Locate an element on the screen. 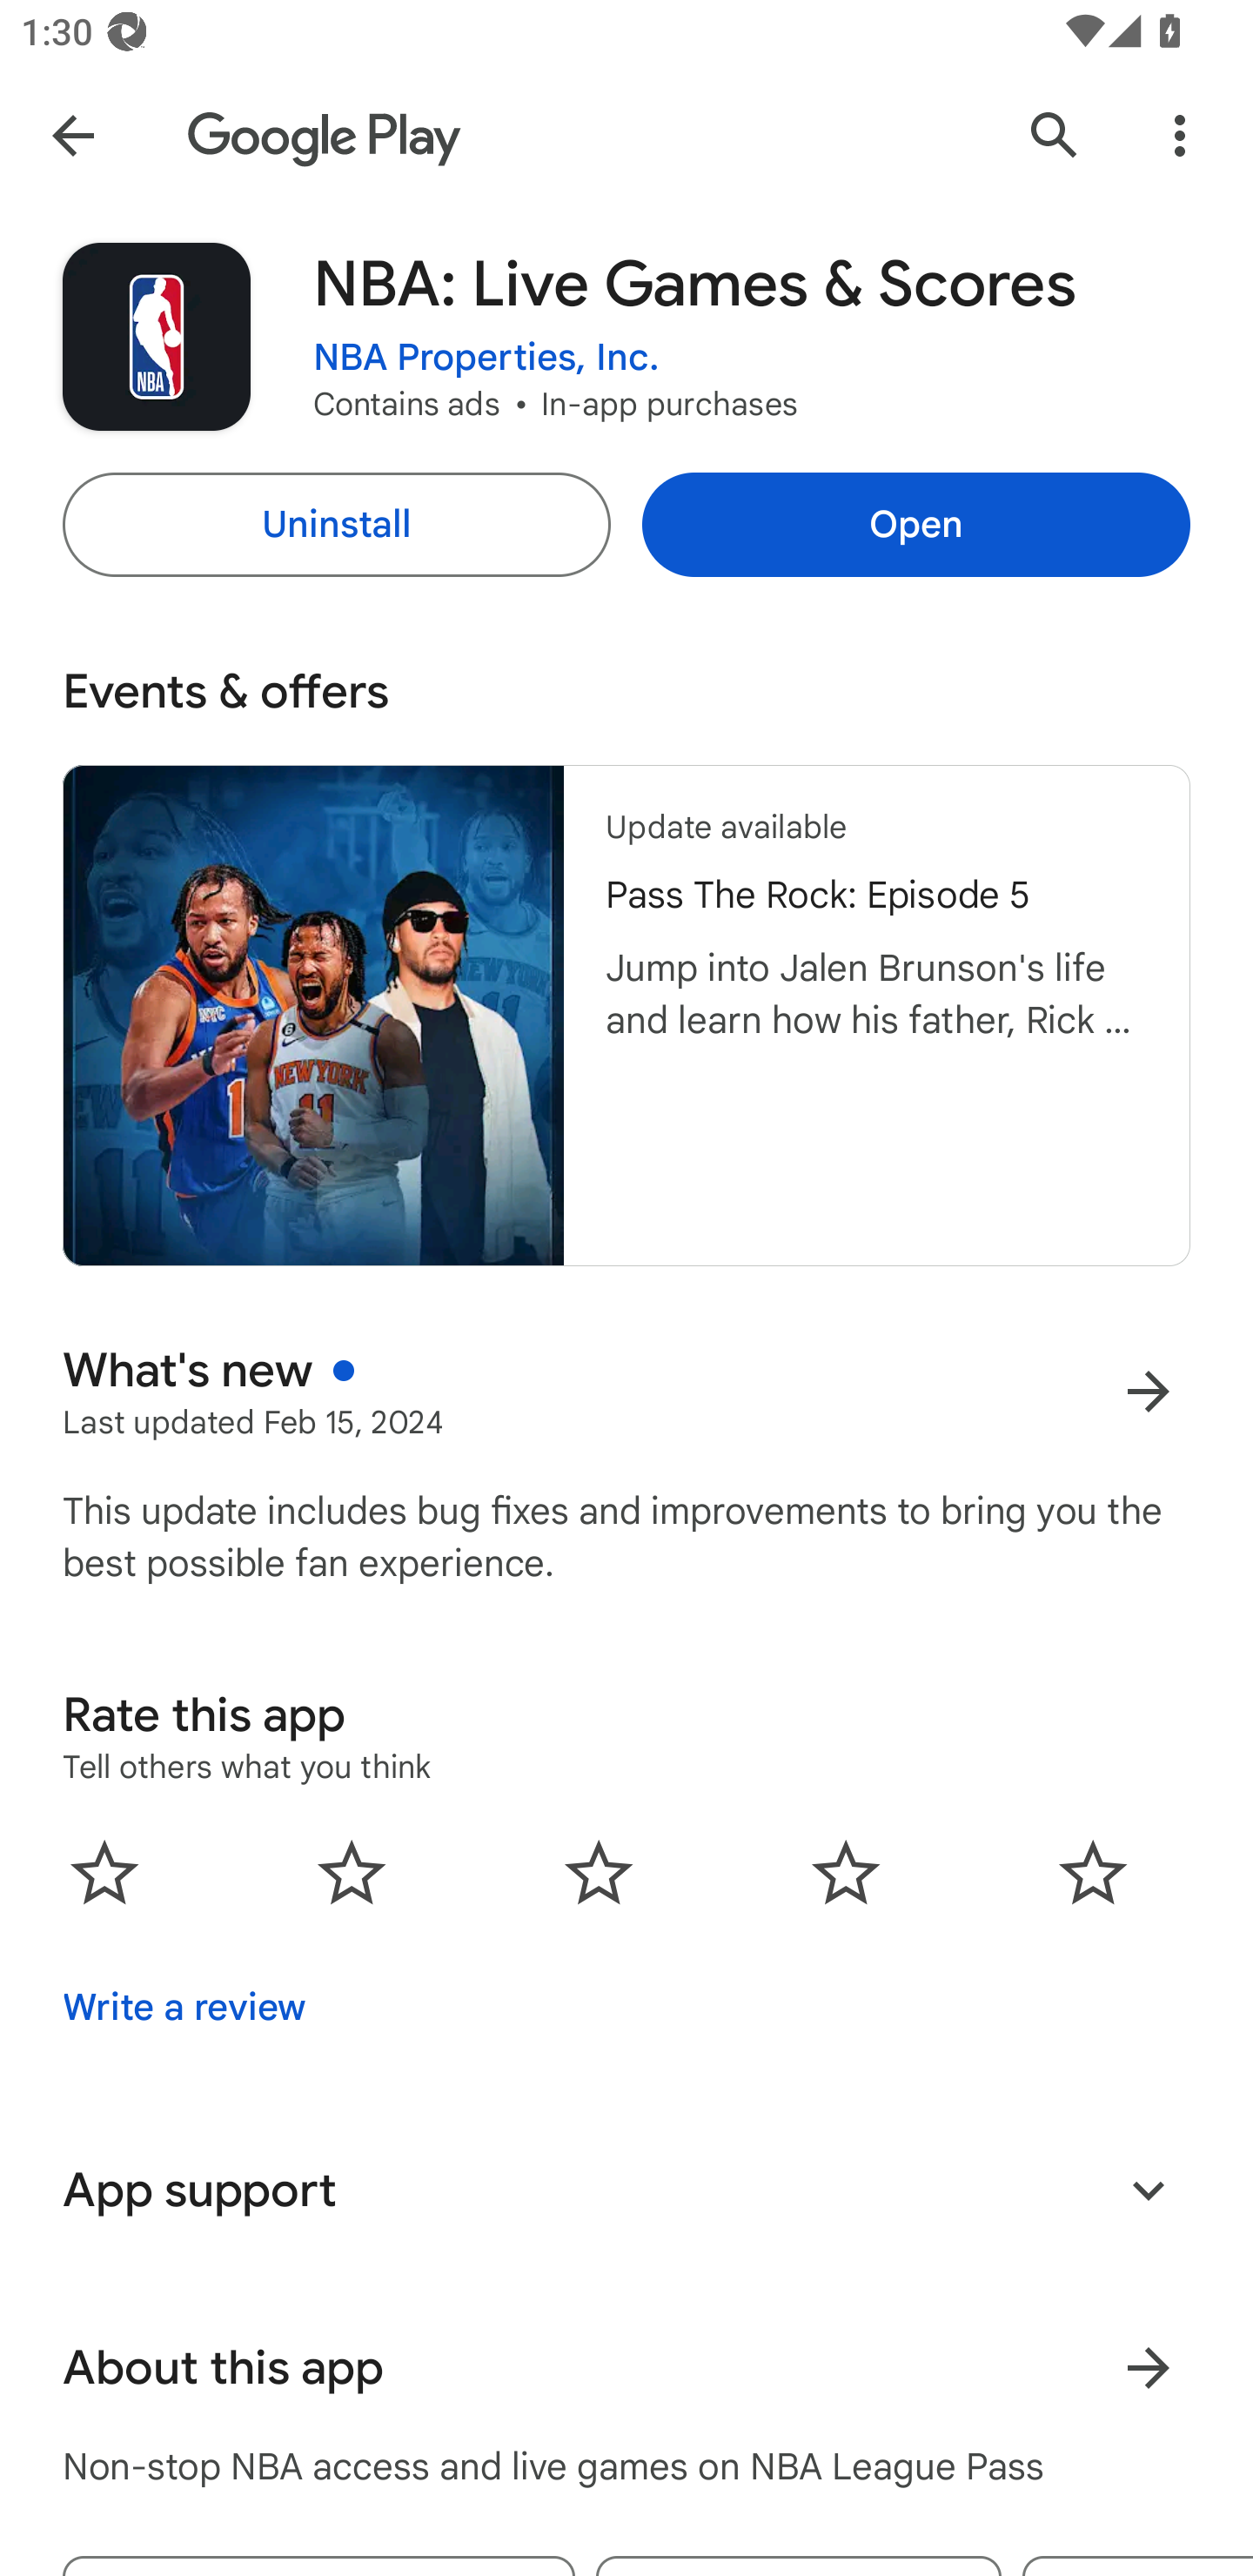 This screenshot has width=1253, height=2576. About this app Learn more About this app is located at coordinates (626, 2369).